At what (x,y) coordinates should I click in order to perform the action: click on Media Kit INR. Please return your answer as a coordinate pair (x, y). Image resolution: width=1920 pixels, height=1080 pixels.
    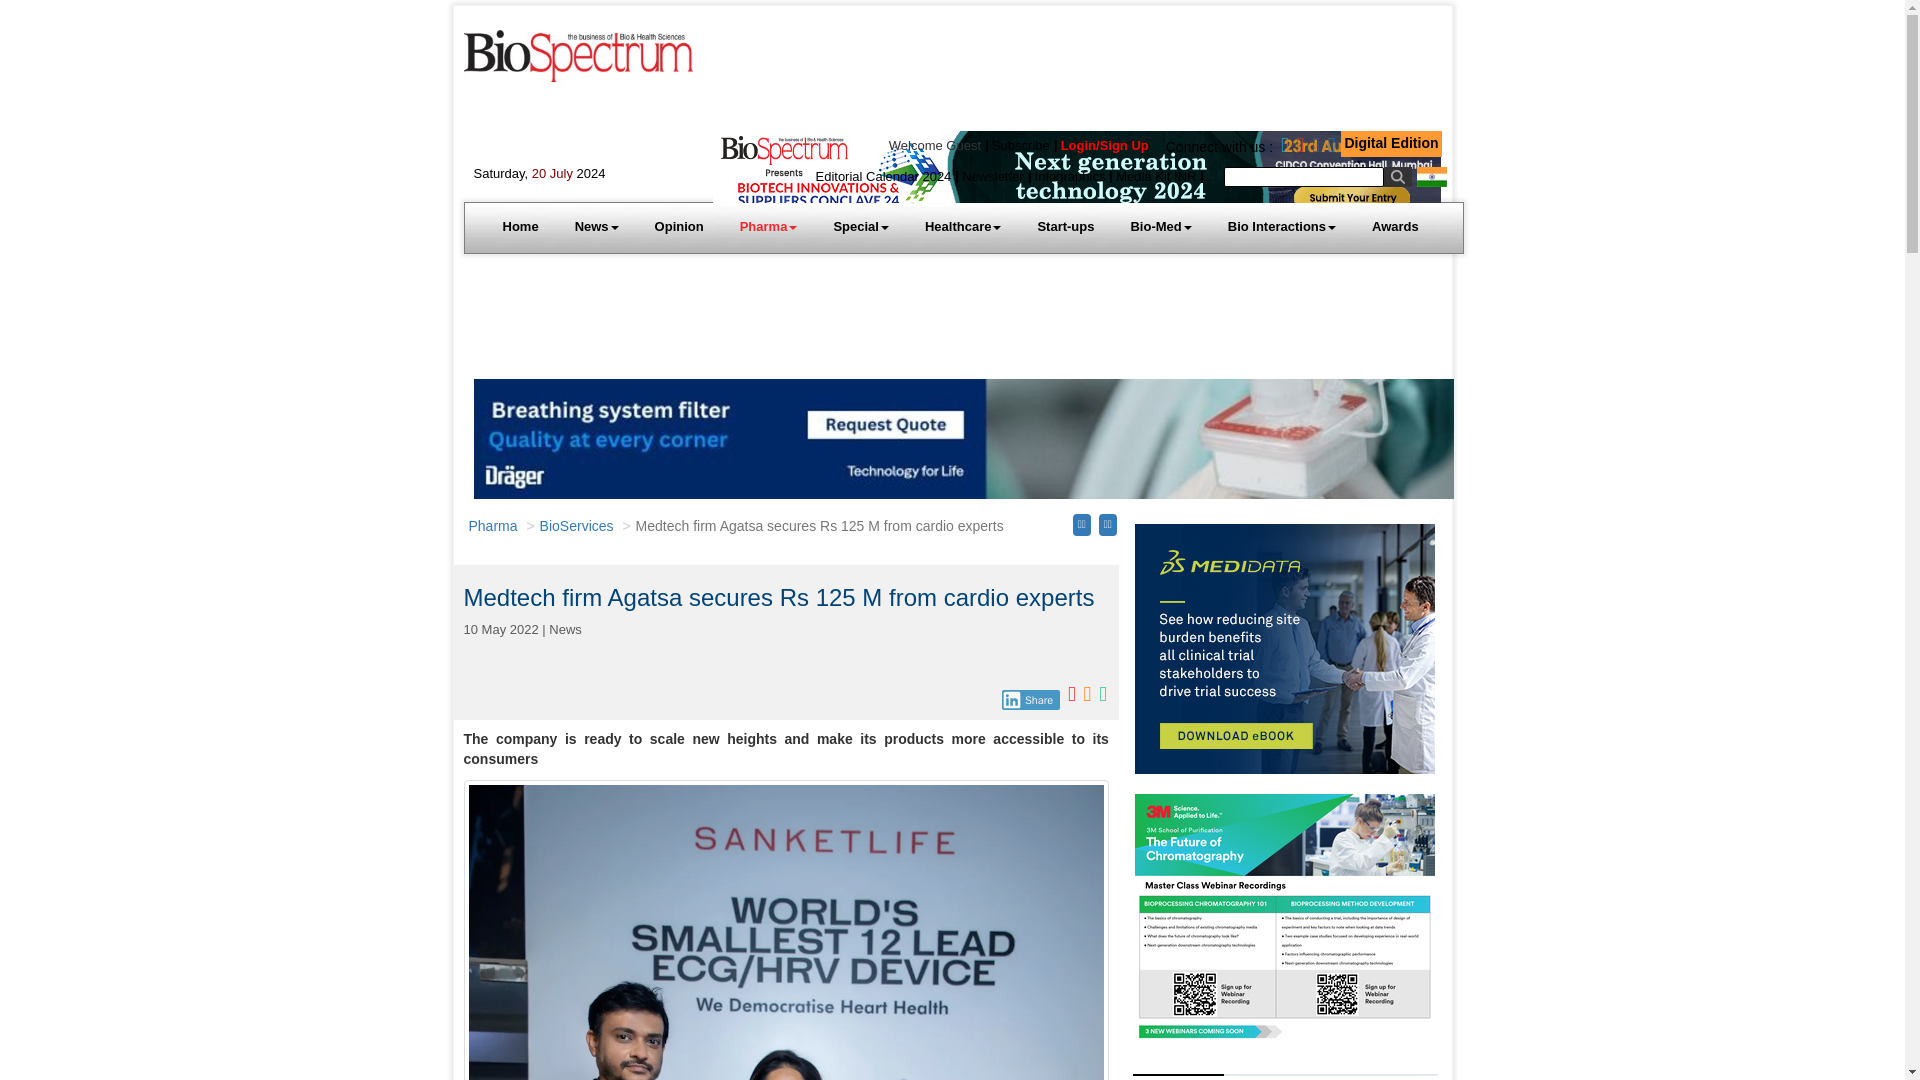
    Looking at the image, I should click on (1156, 176).